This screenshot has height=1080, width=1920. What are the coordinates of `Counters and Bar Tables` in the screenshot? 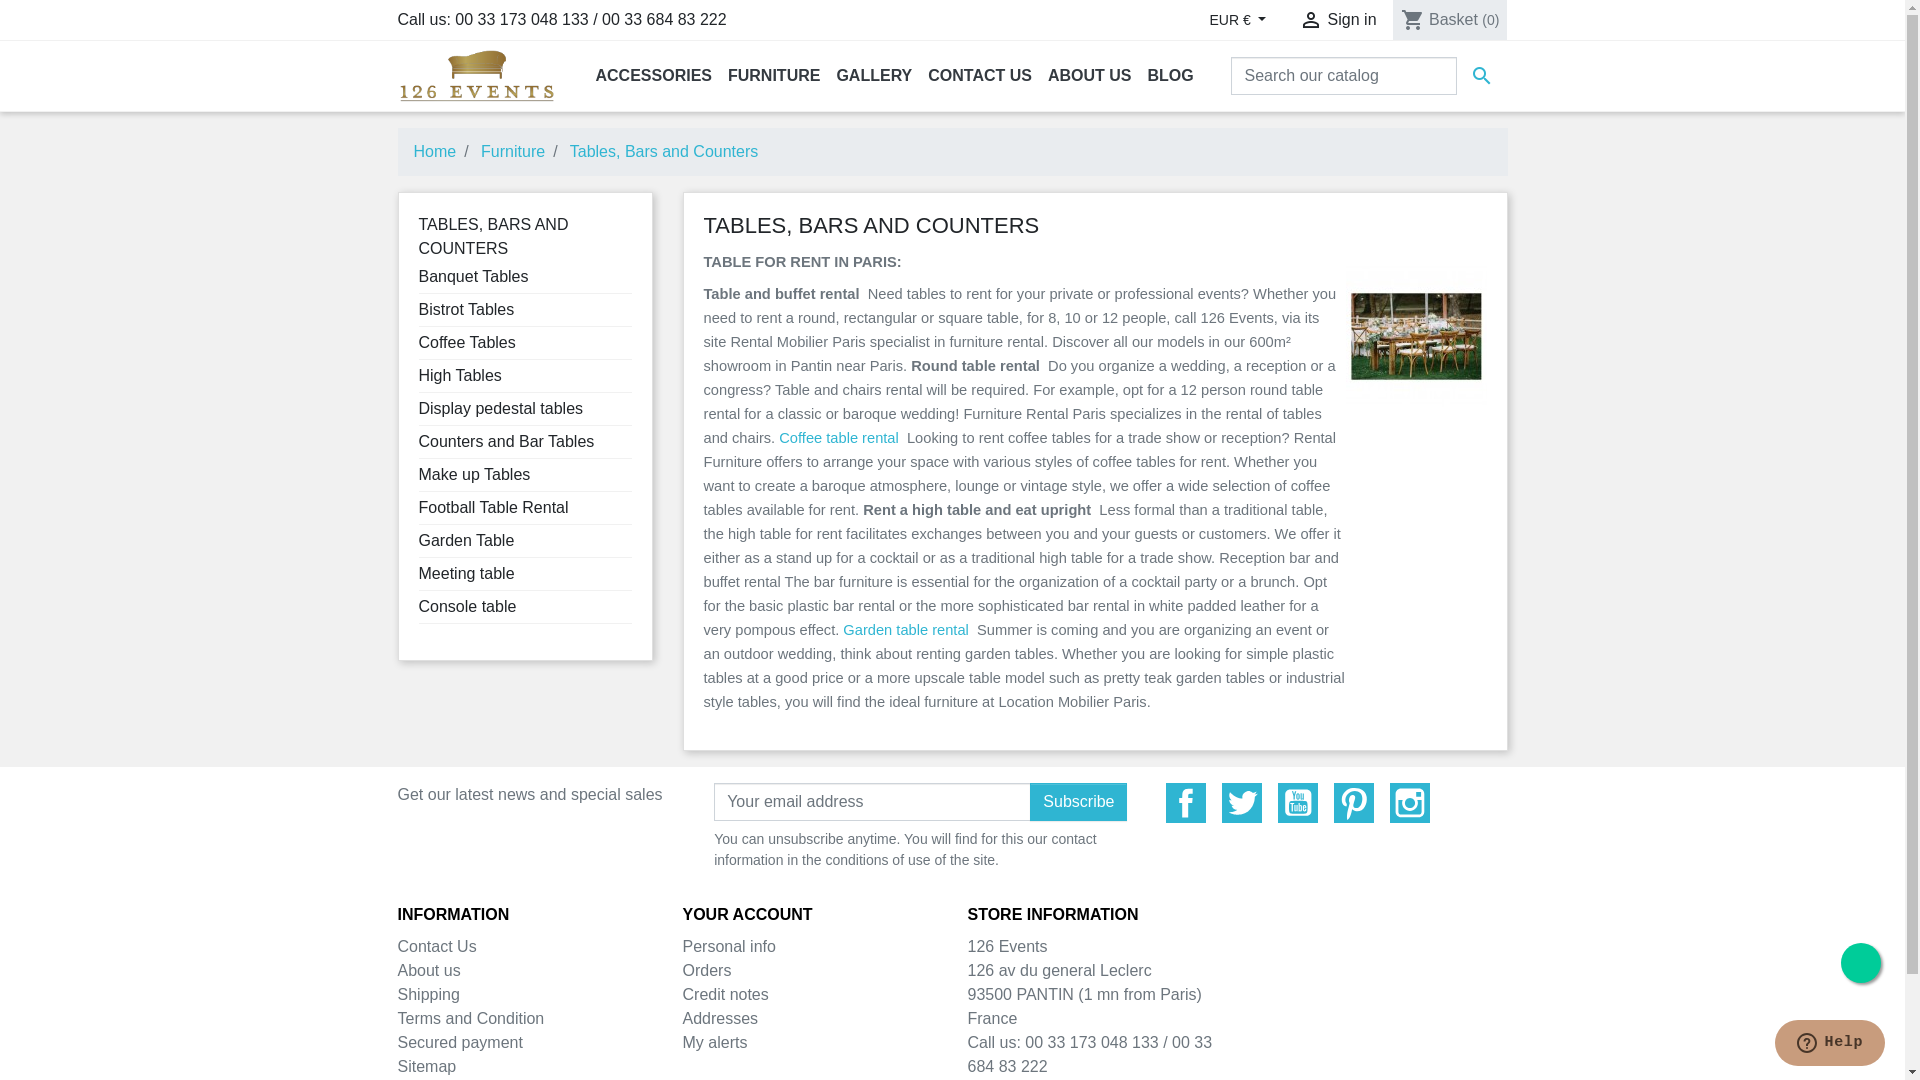 It's located at (506, 442).